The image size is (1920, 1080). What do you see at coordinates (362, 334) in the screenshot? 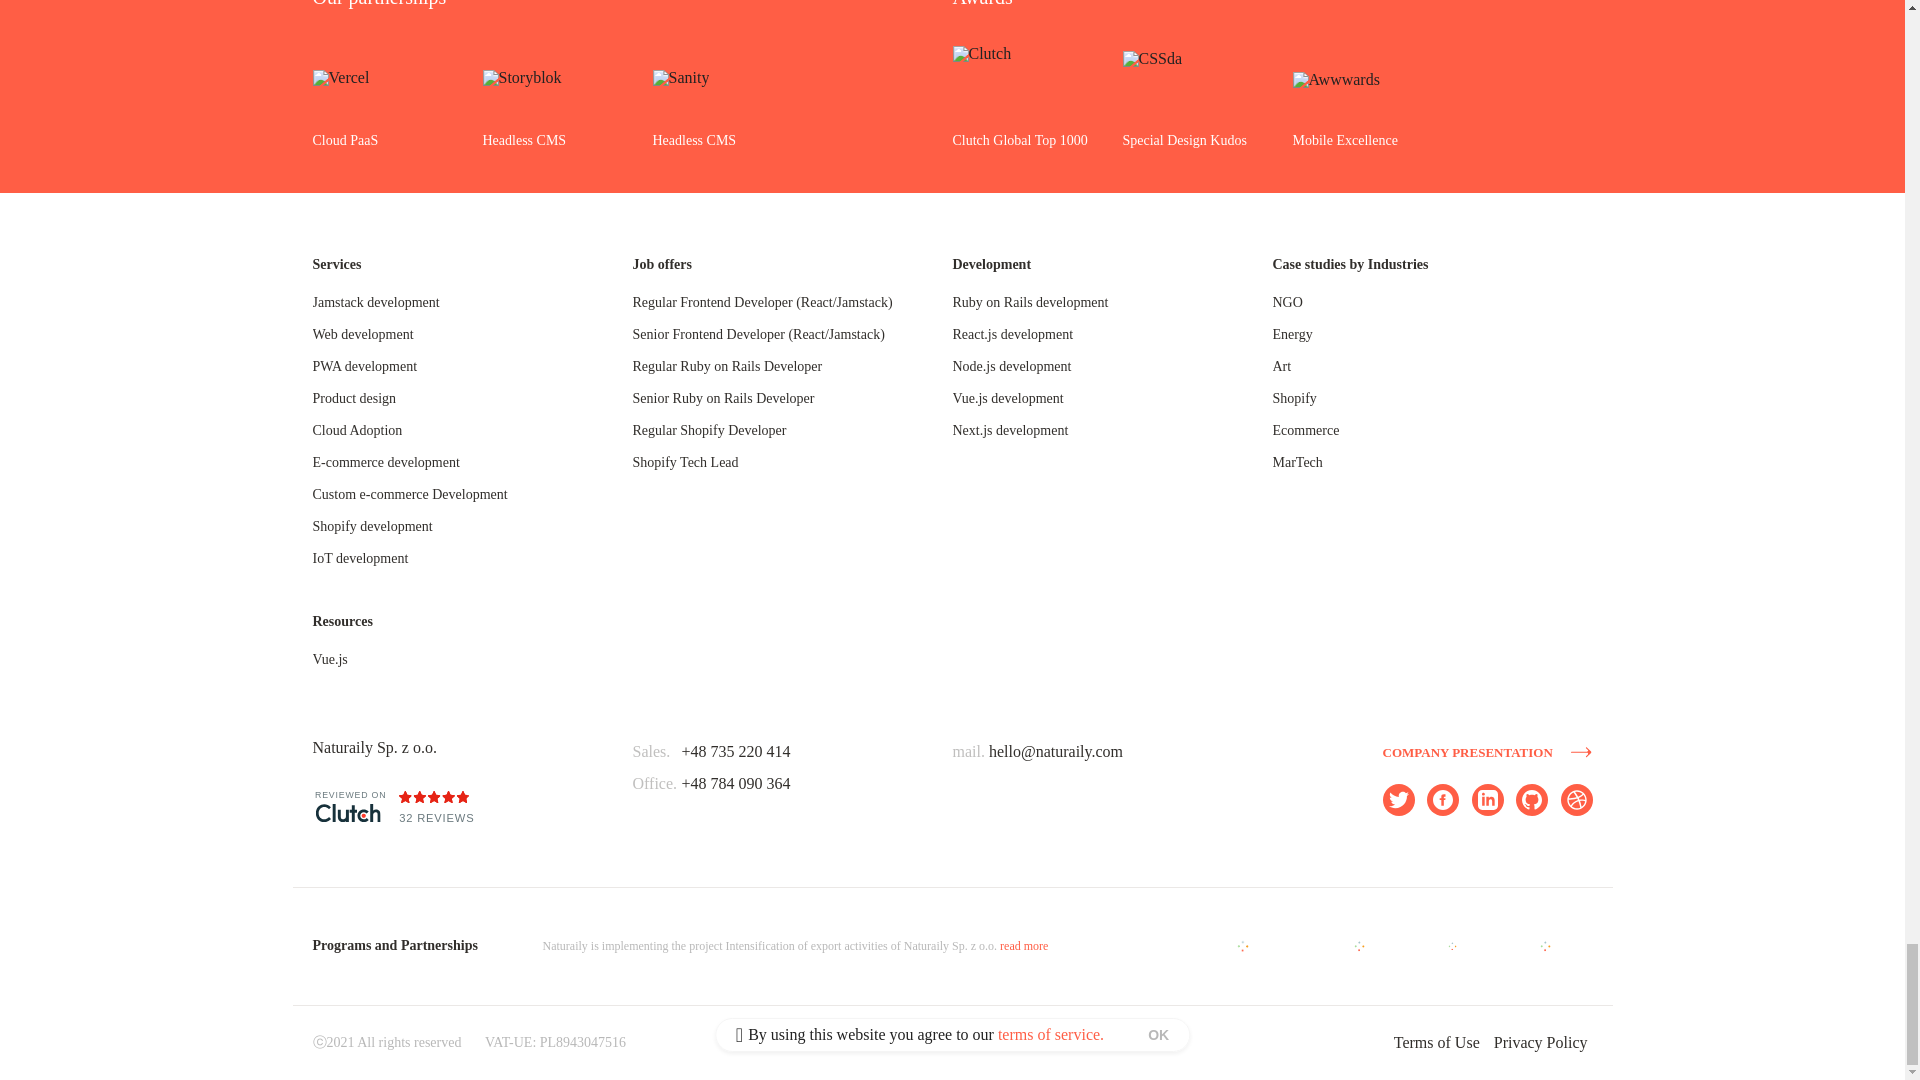
I see `Web development` at bounding box center [362, 334].